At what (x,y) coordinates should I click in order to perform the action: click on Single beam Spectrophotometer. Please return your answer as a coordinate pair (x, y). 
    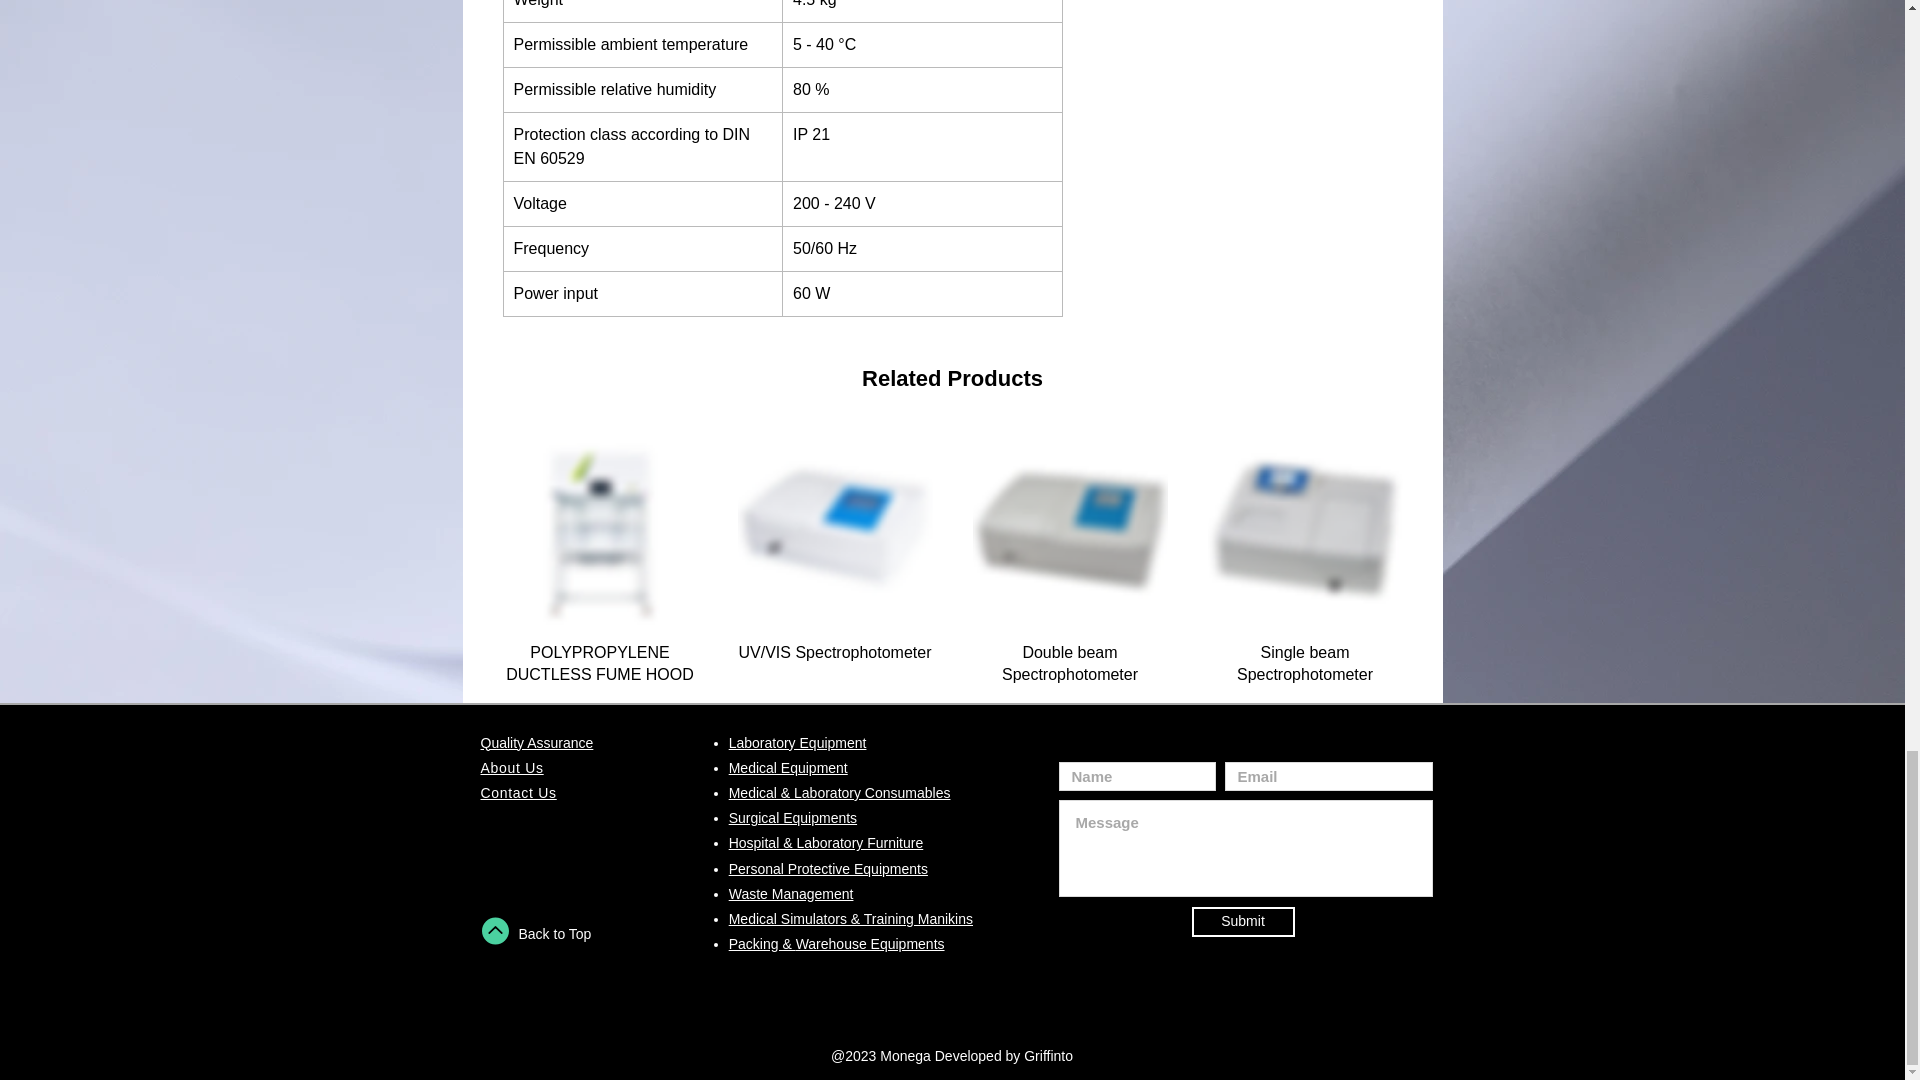
    Looking at the image, I should click on (1305, 664).